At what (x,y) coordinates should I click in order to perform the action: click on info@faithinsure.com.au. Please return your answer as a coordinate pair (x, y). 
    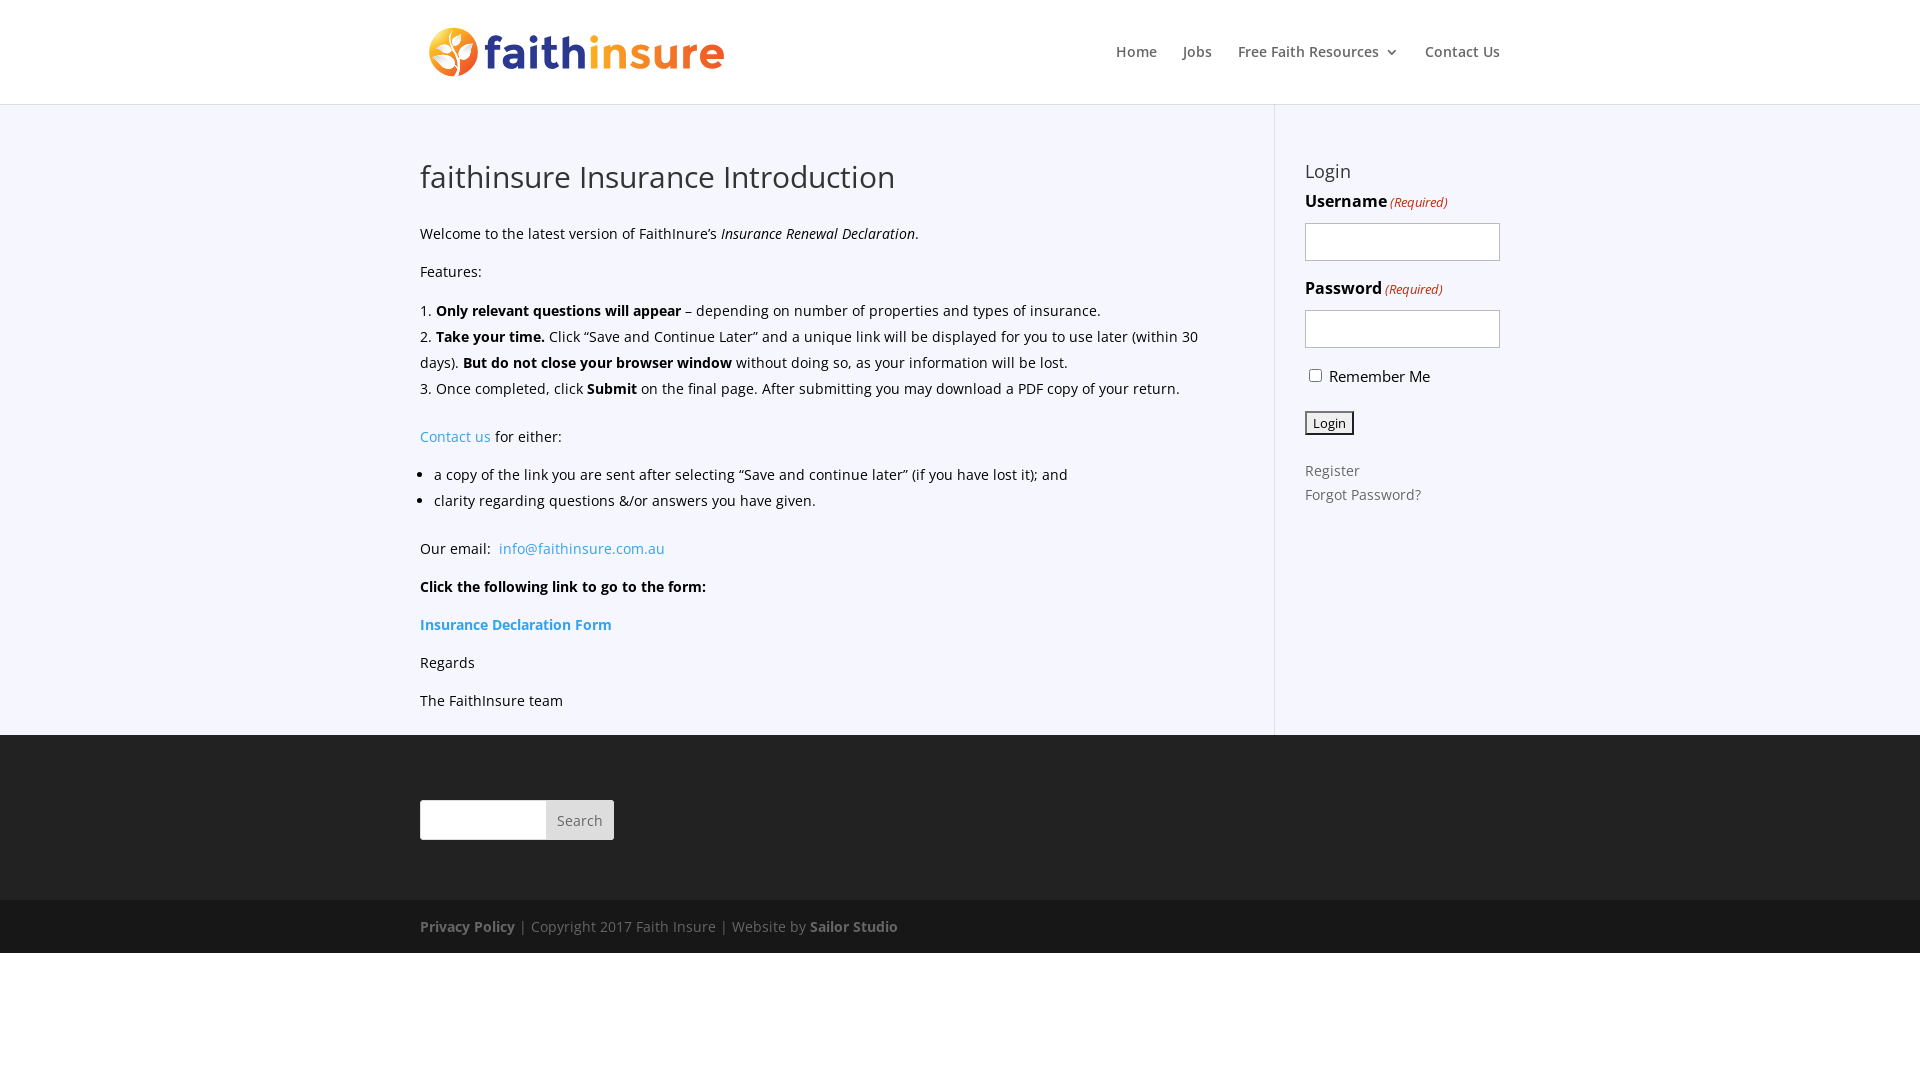
    Looking at the image, I should click on (582, 548).